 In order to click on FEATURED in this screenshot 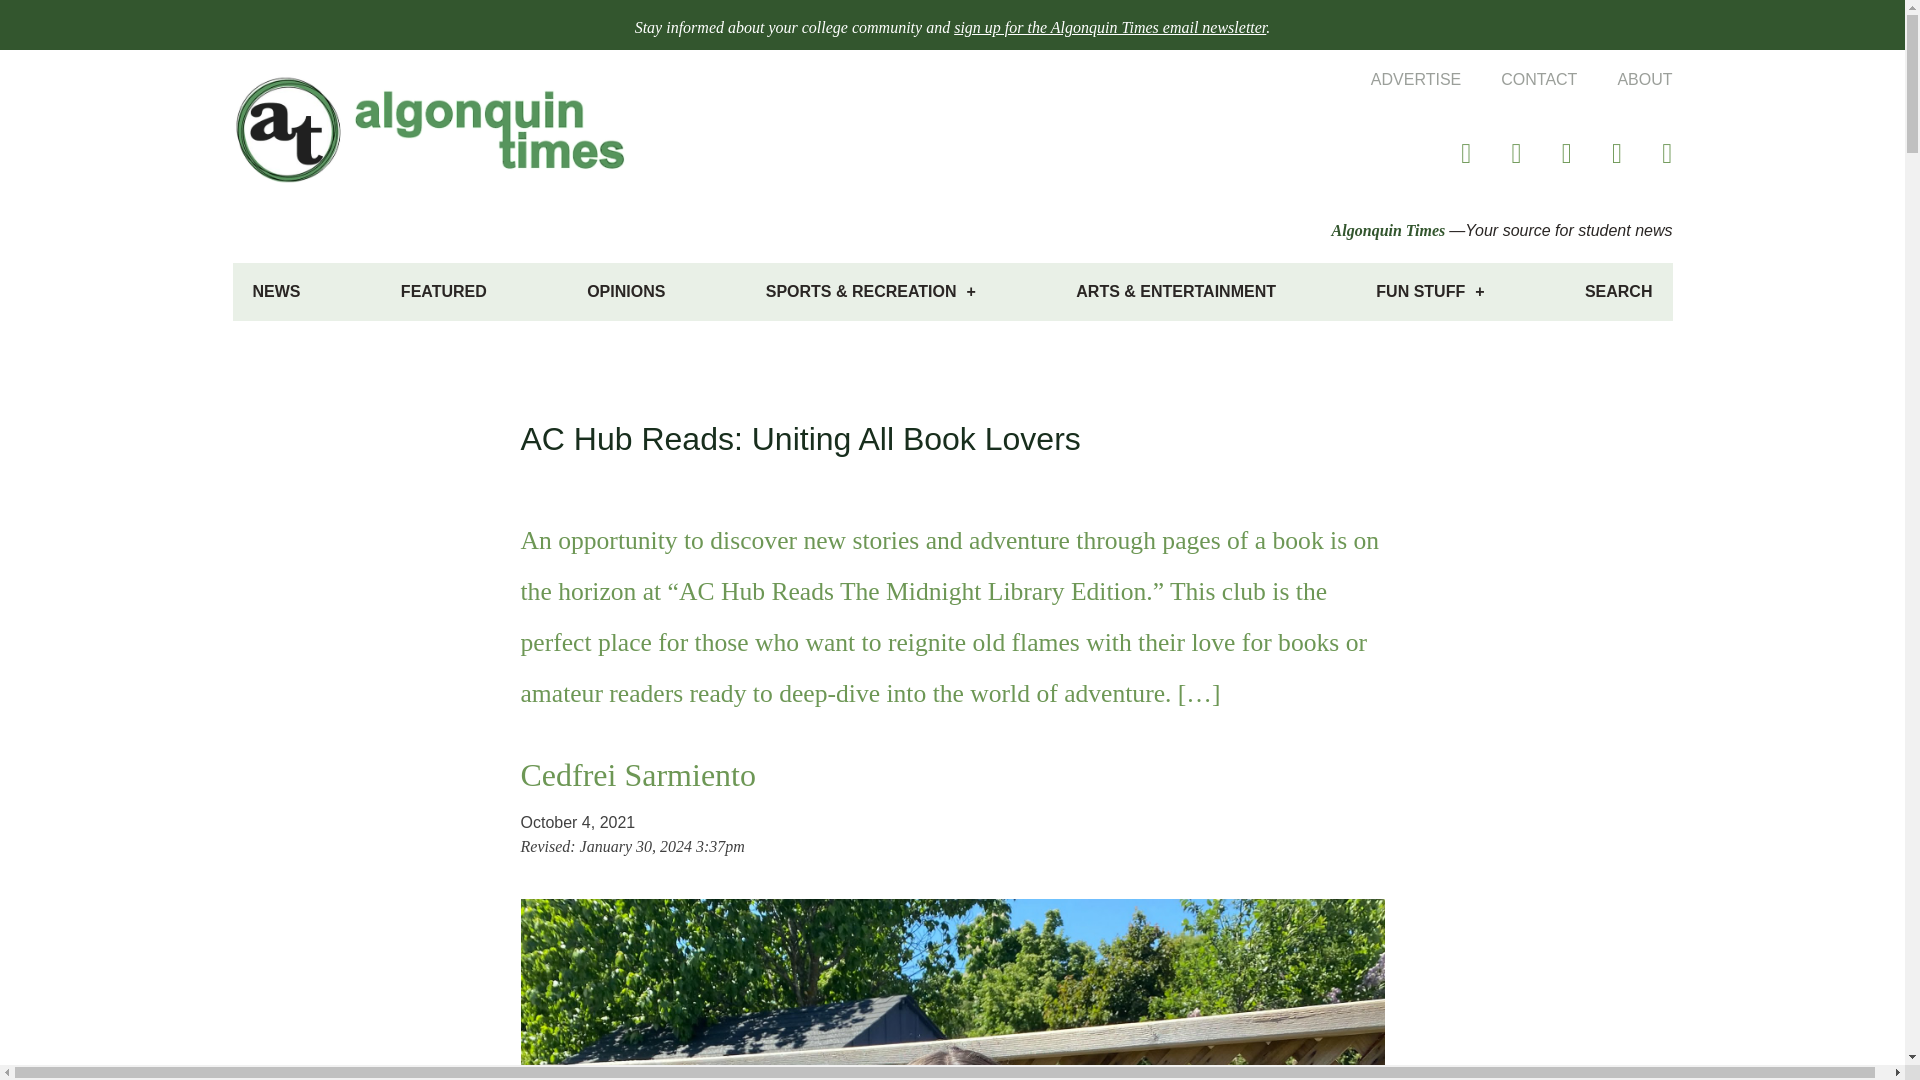, I will do `click(443, 292)`.